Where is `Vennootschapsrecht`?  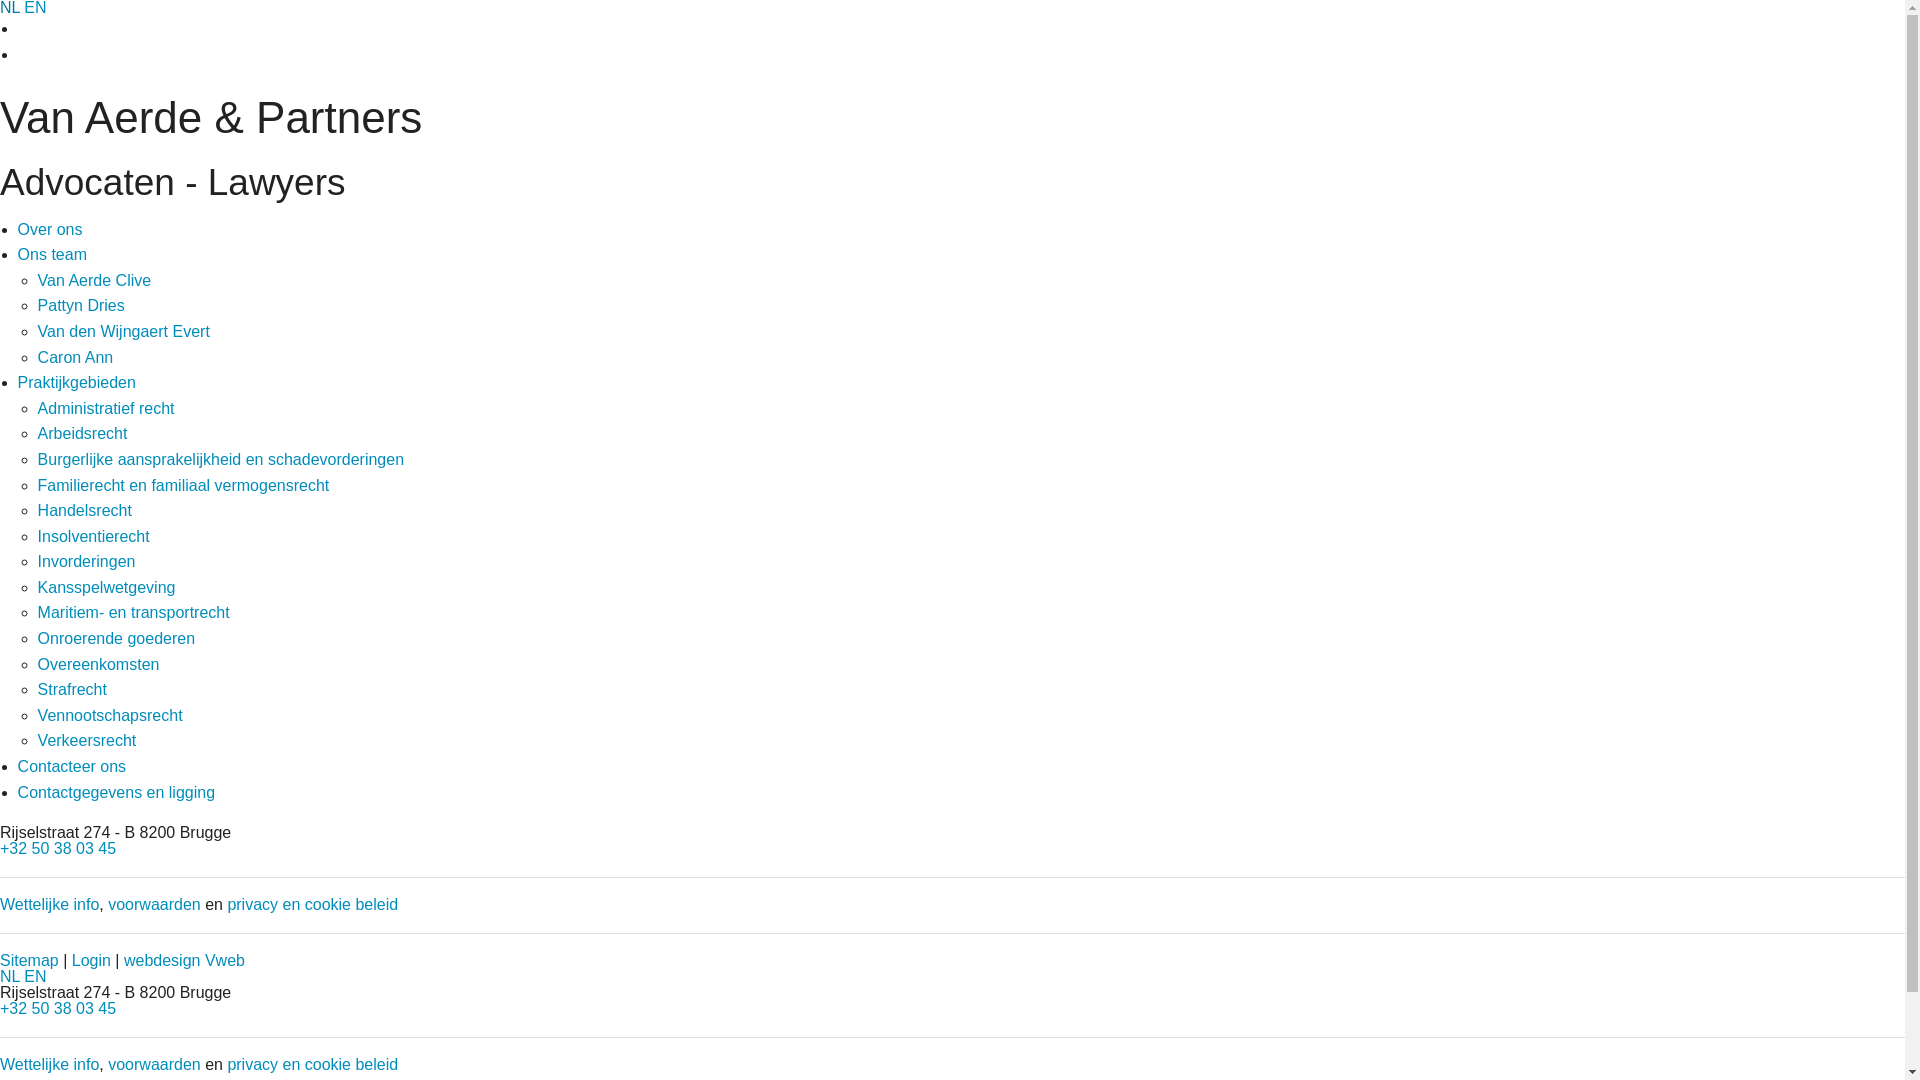 Vennootschapsrecht is located at coordinates (110, 716).